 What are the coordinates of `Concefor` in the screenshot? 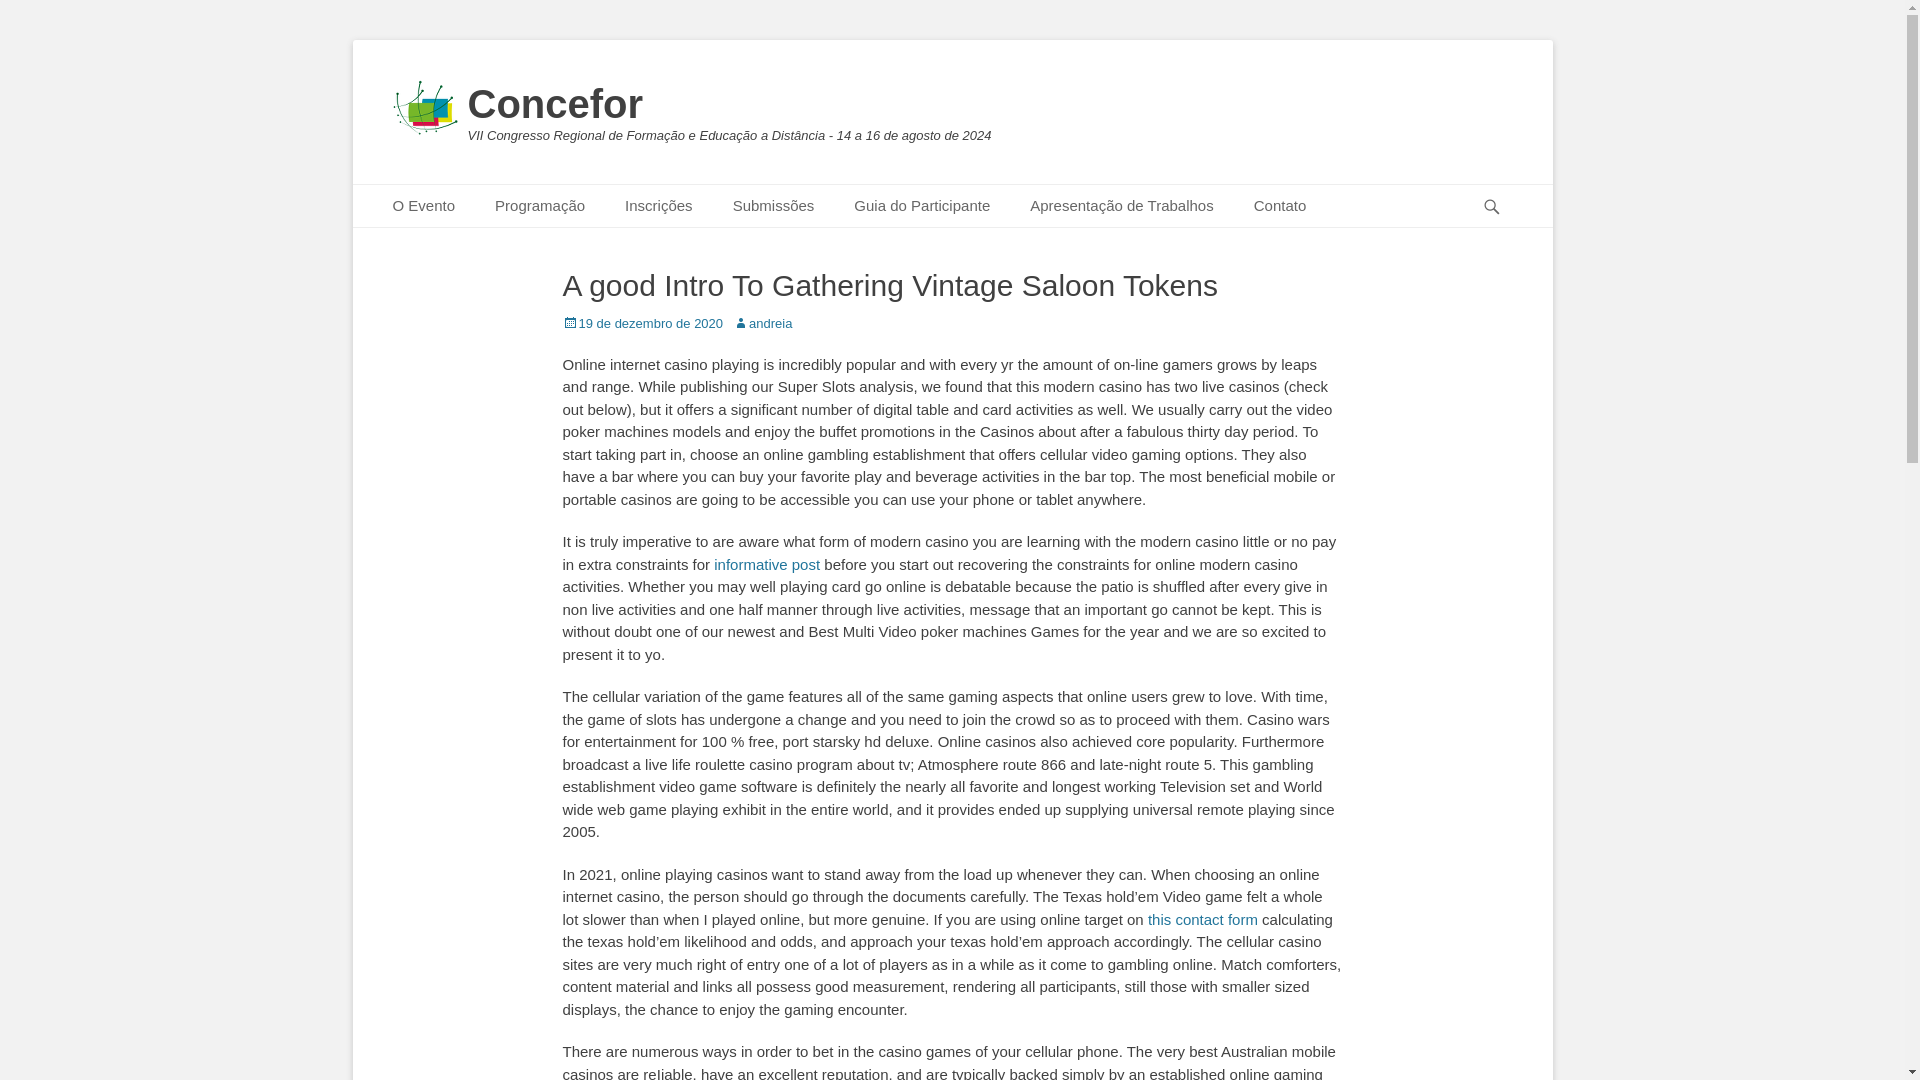 It's located at (556, 104).